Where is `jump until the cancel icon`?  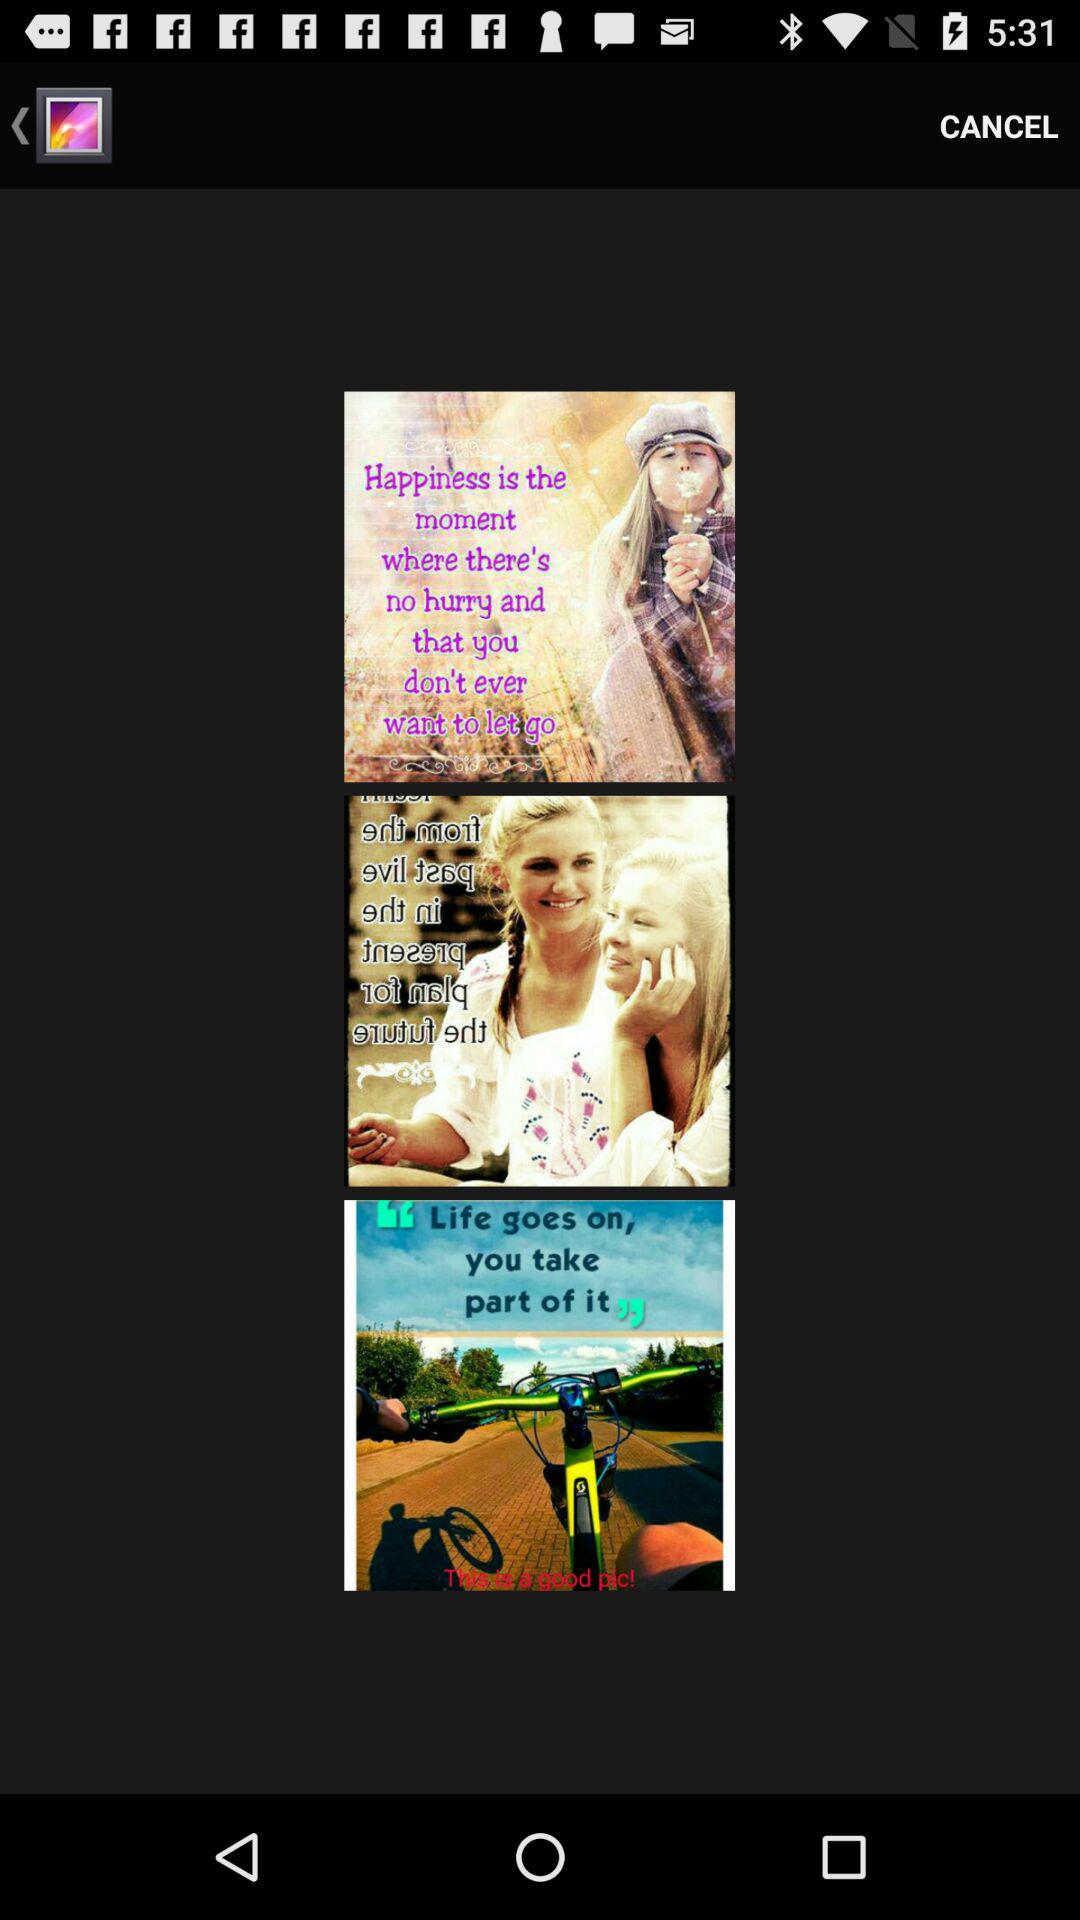
jump until the cancel icon is located at coordinates (999, 126).